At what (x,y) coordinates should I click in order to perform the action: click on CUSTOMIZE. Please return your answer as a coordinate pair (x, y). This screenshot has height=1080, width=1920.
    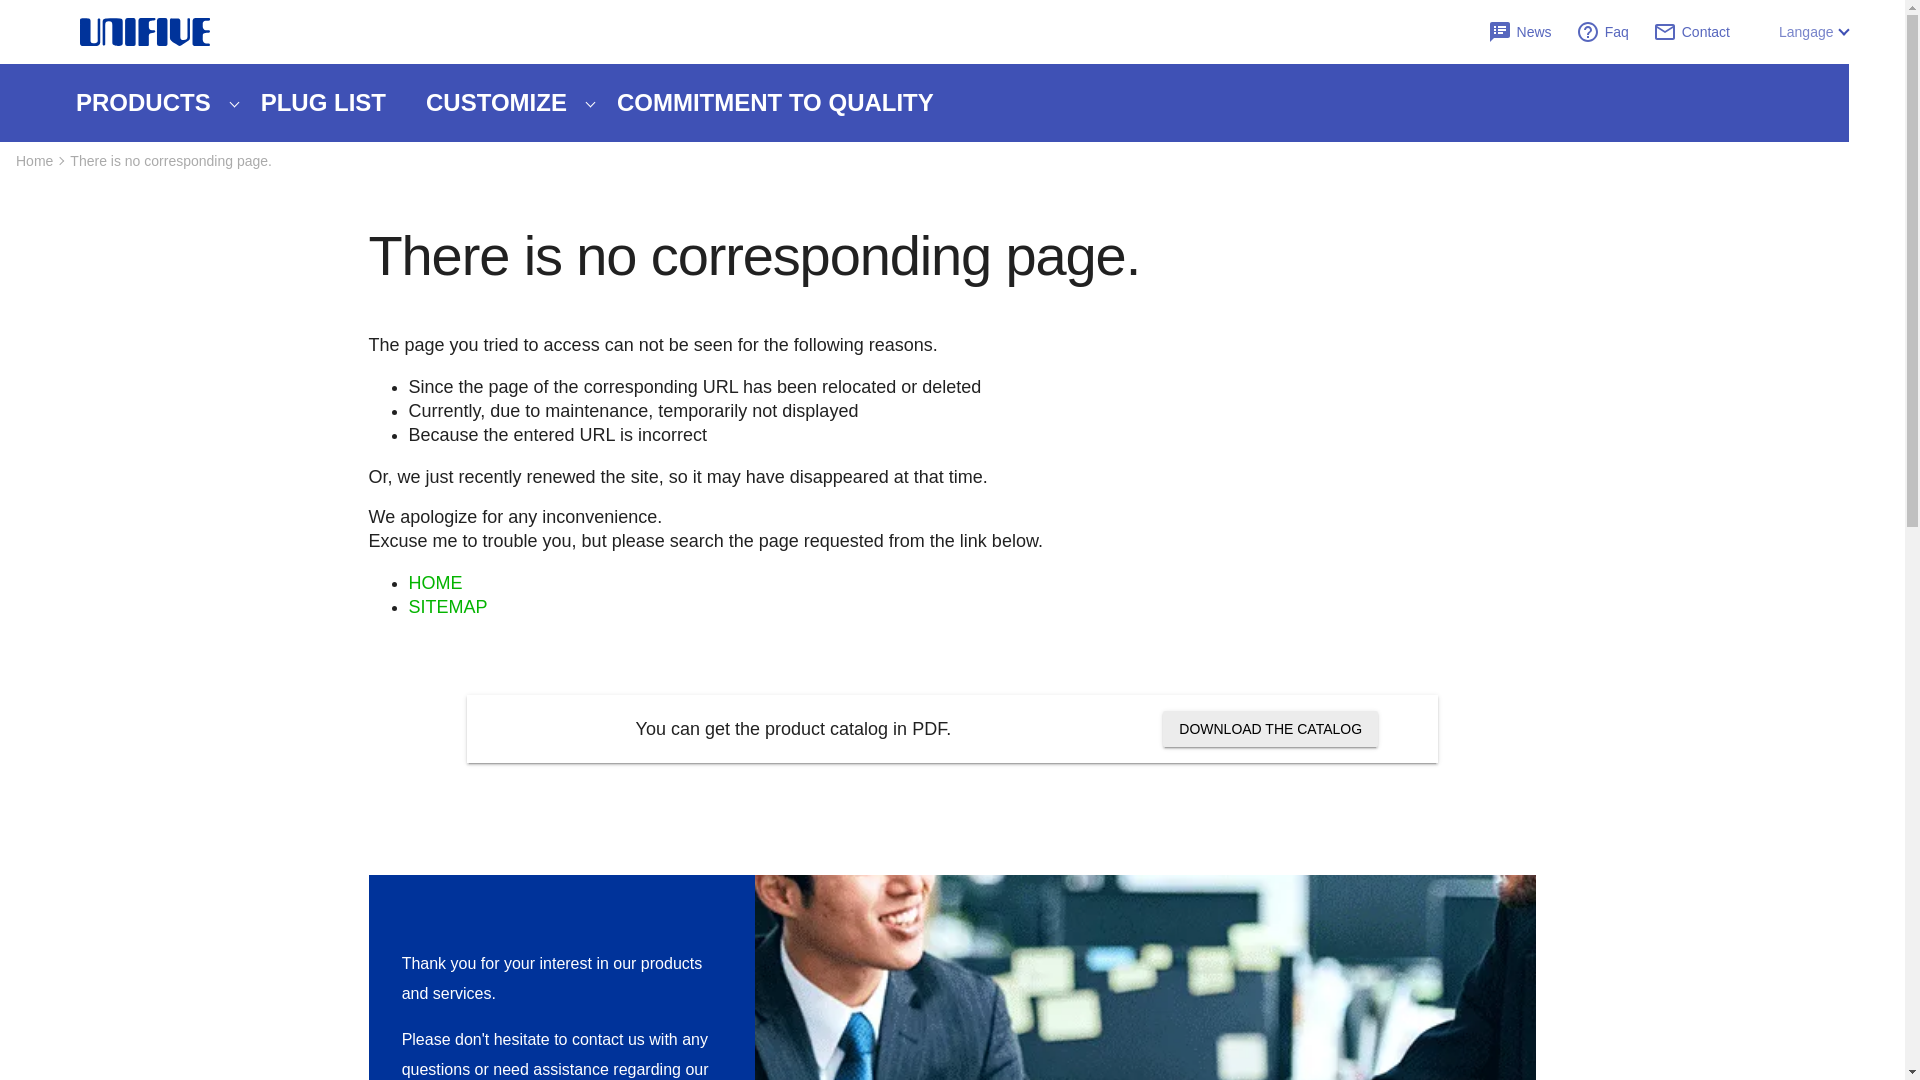
    Looking at the image, I should click on (501, 102).